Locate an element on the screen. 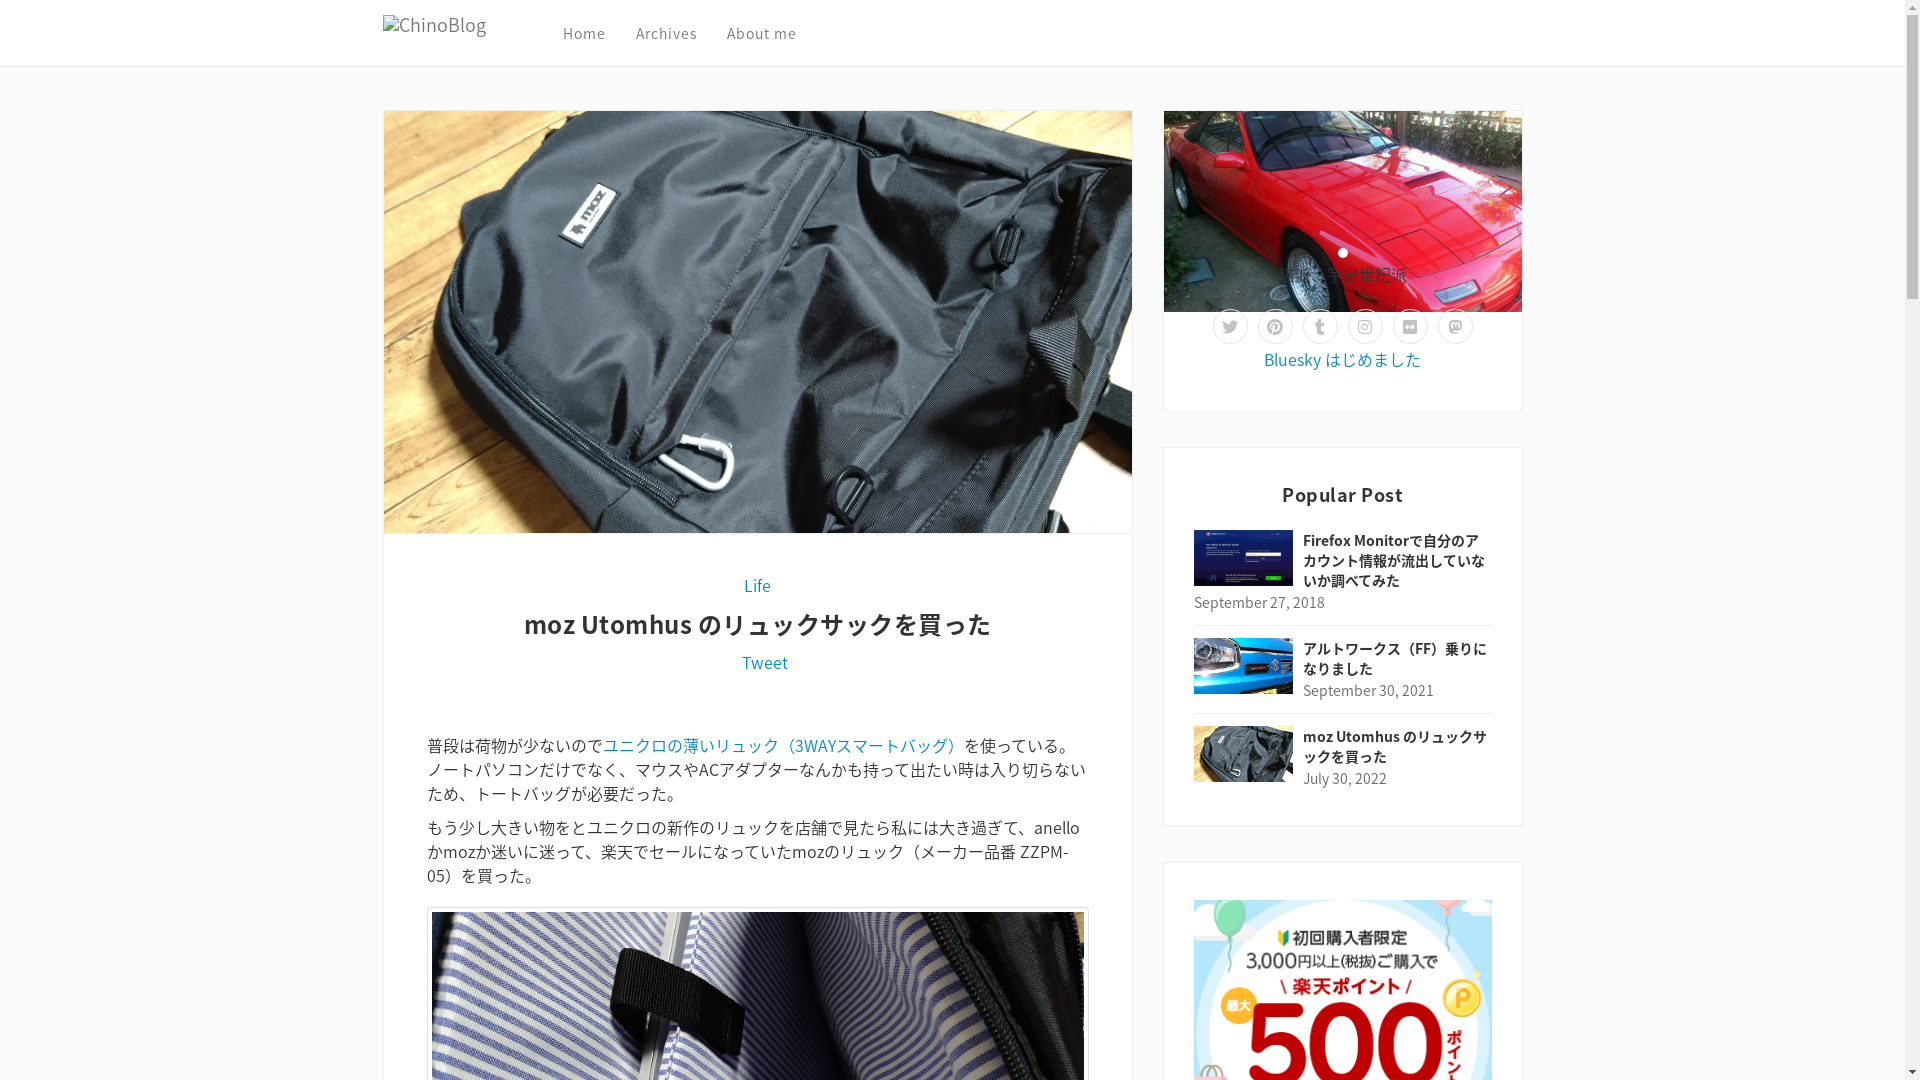 Image resolution: width=1920 pixels, height=1080 pixels. About me is located at coordinates (776, 33).